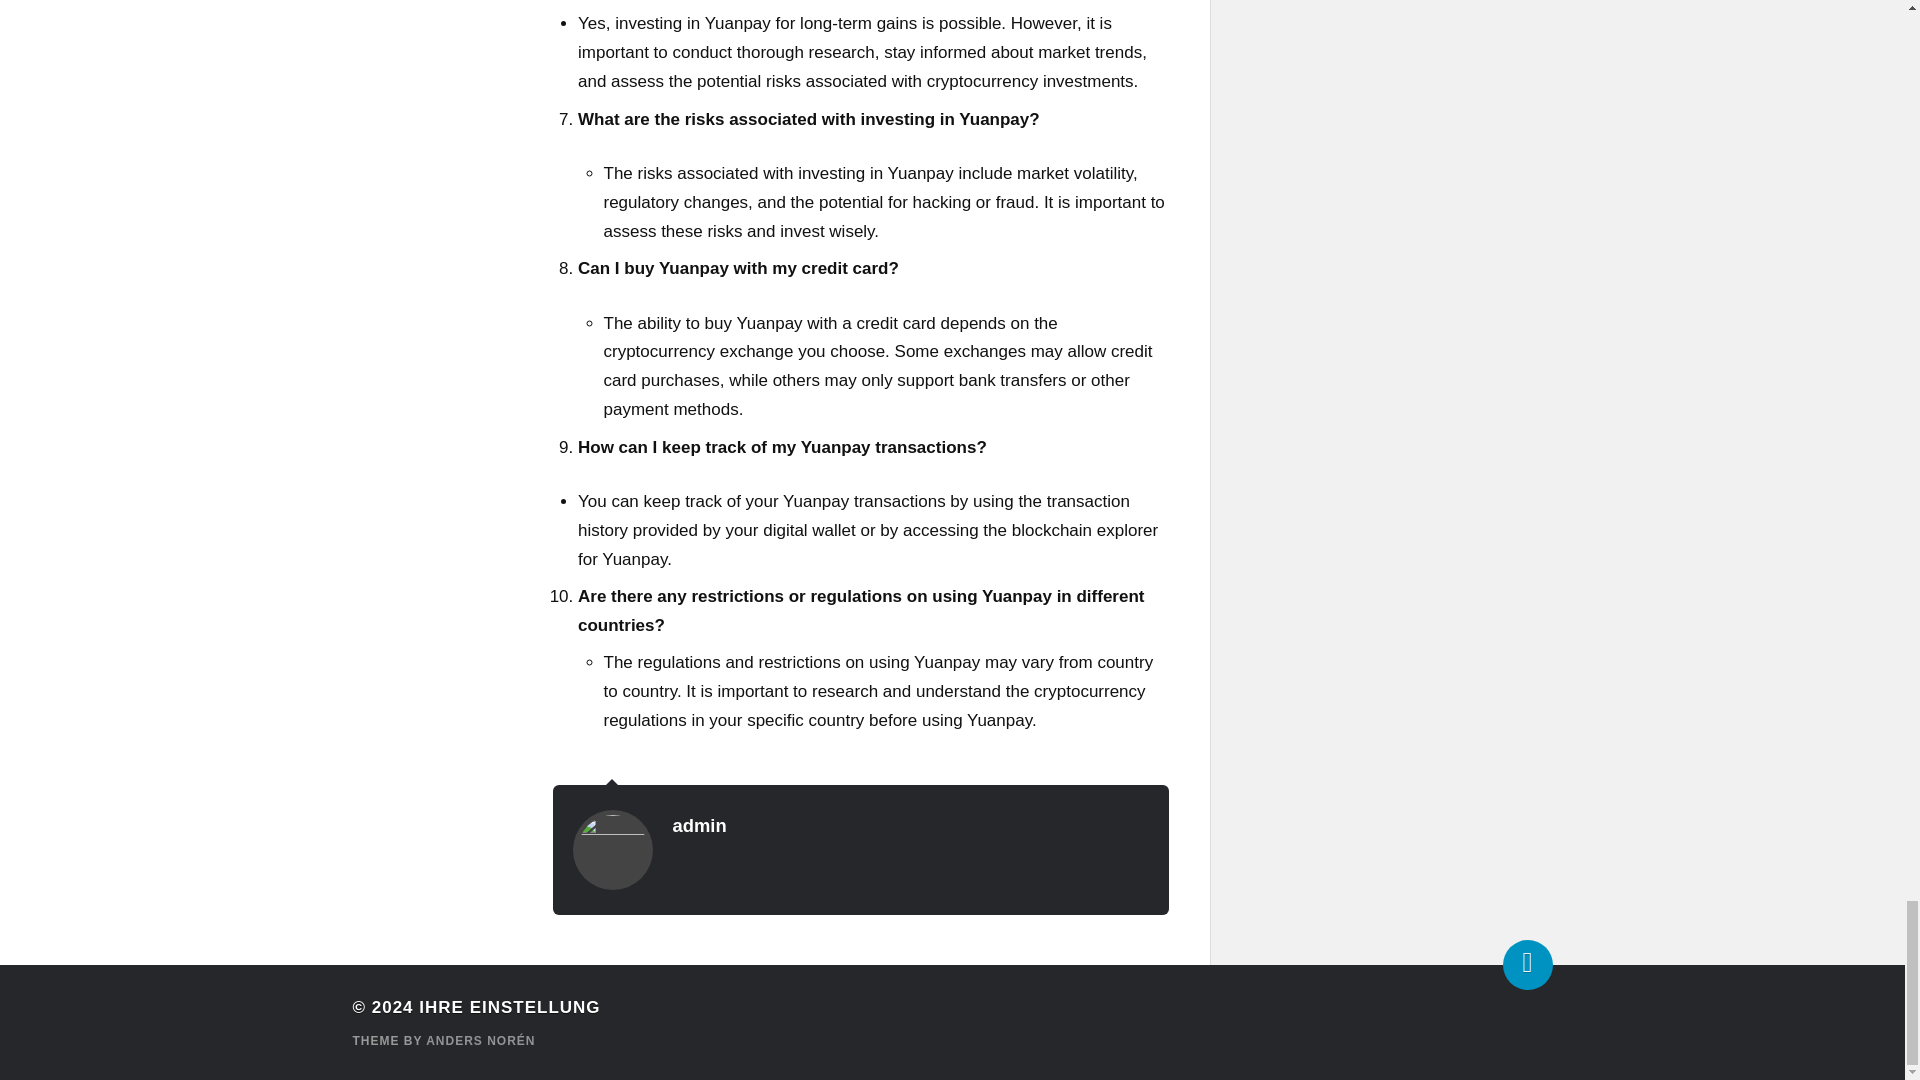  What do you see at coordinates (698, 825) in the screenshot?
I see `admin` at bounding box center [698, 825].